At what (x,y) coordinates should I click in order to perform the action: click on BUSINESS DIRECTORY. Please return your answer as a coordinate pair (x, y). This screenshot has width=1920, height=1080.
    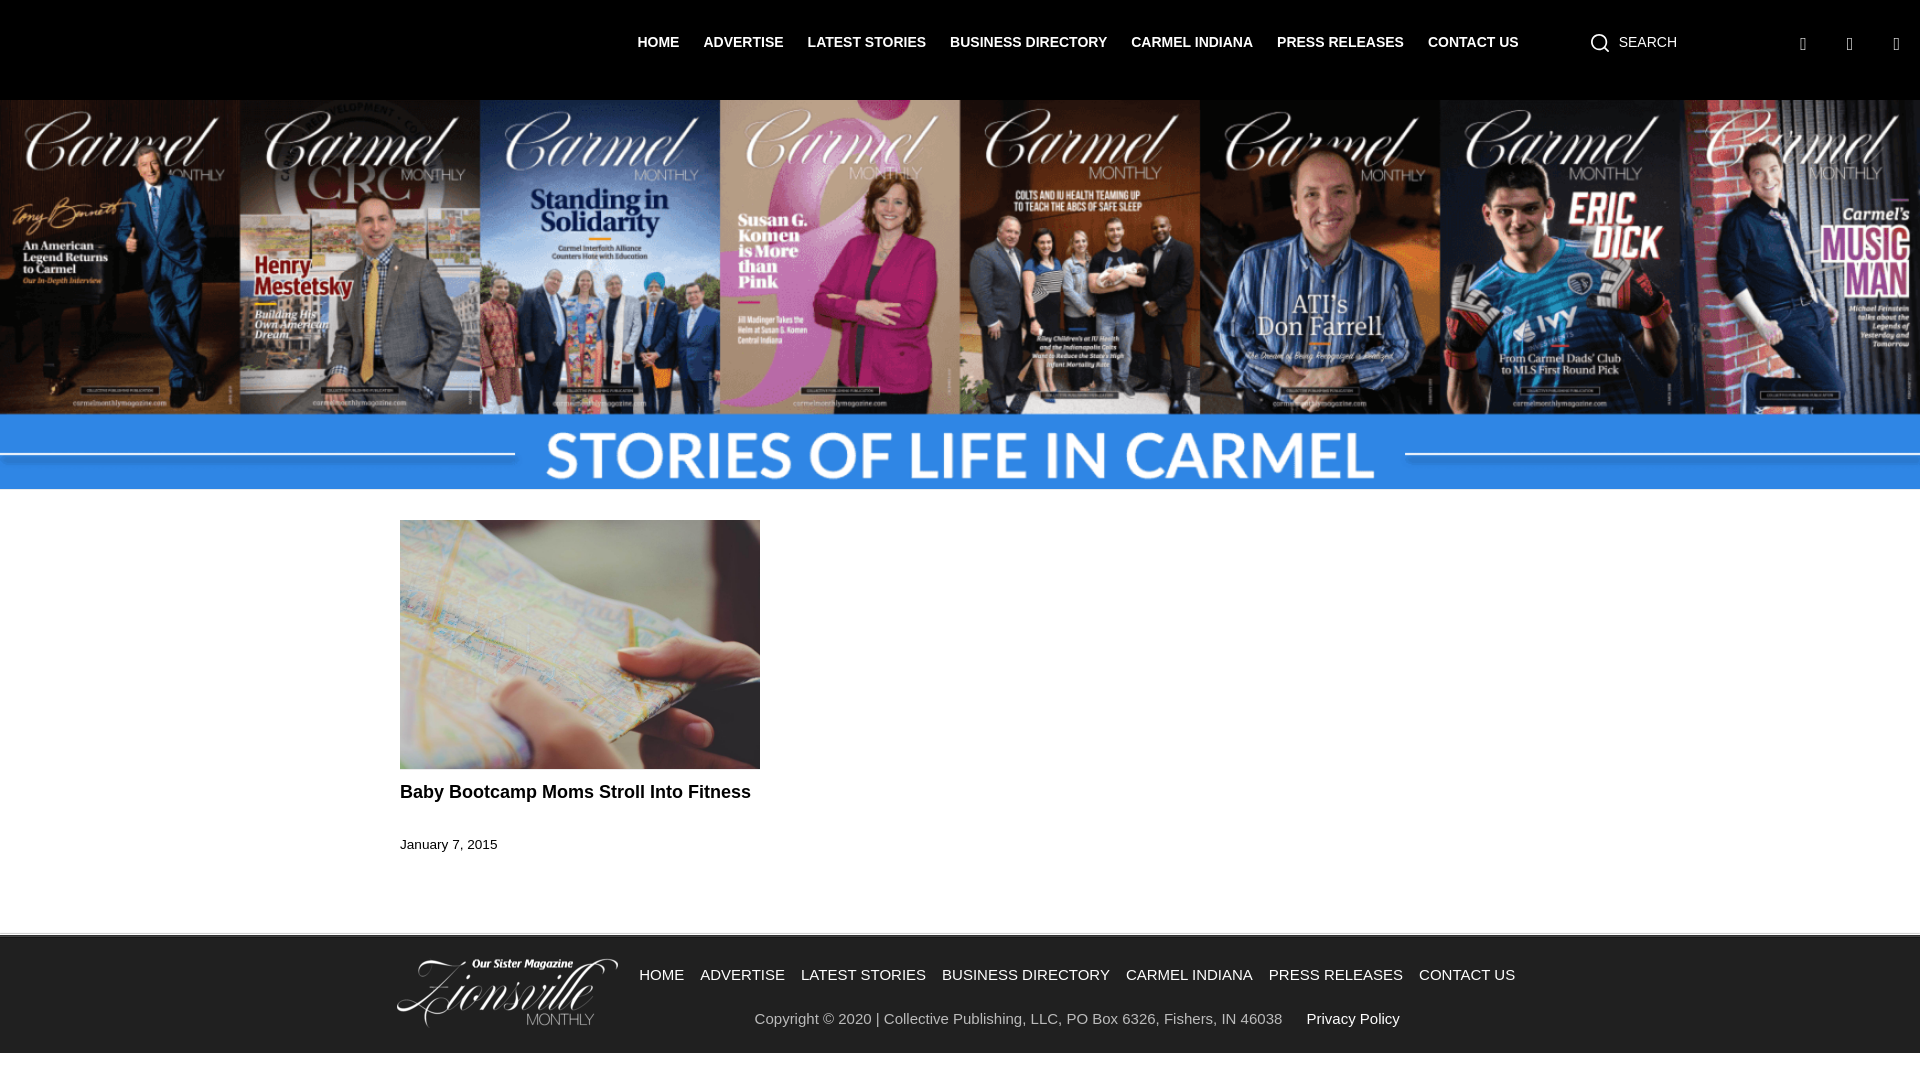
    Looking at the image, I should click on (1028, 41).